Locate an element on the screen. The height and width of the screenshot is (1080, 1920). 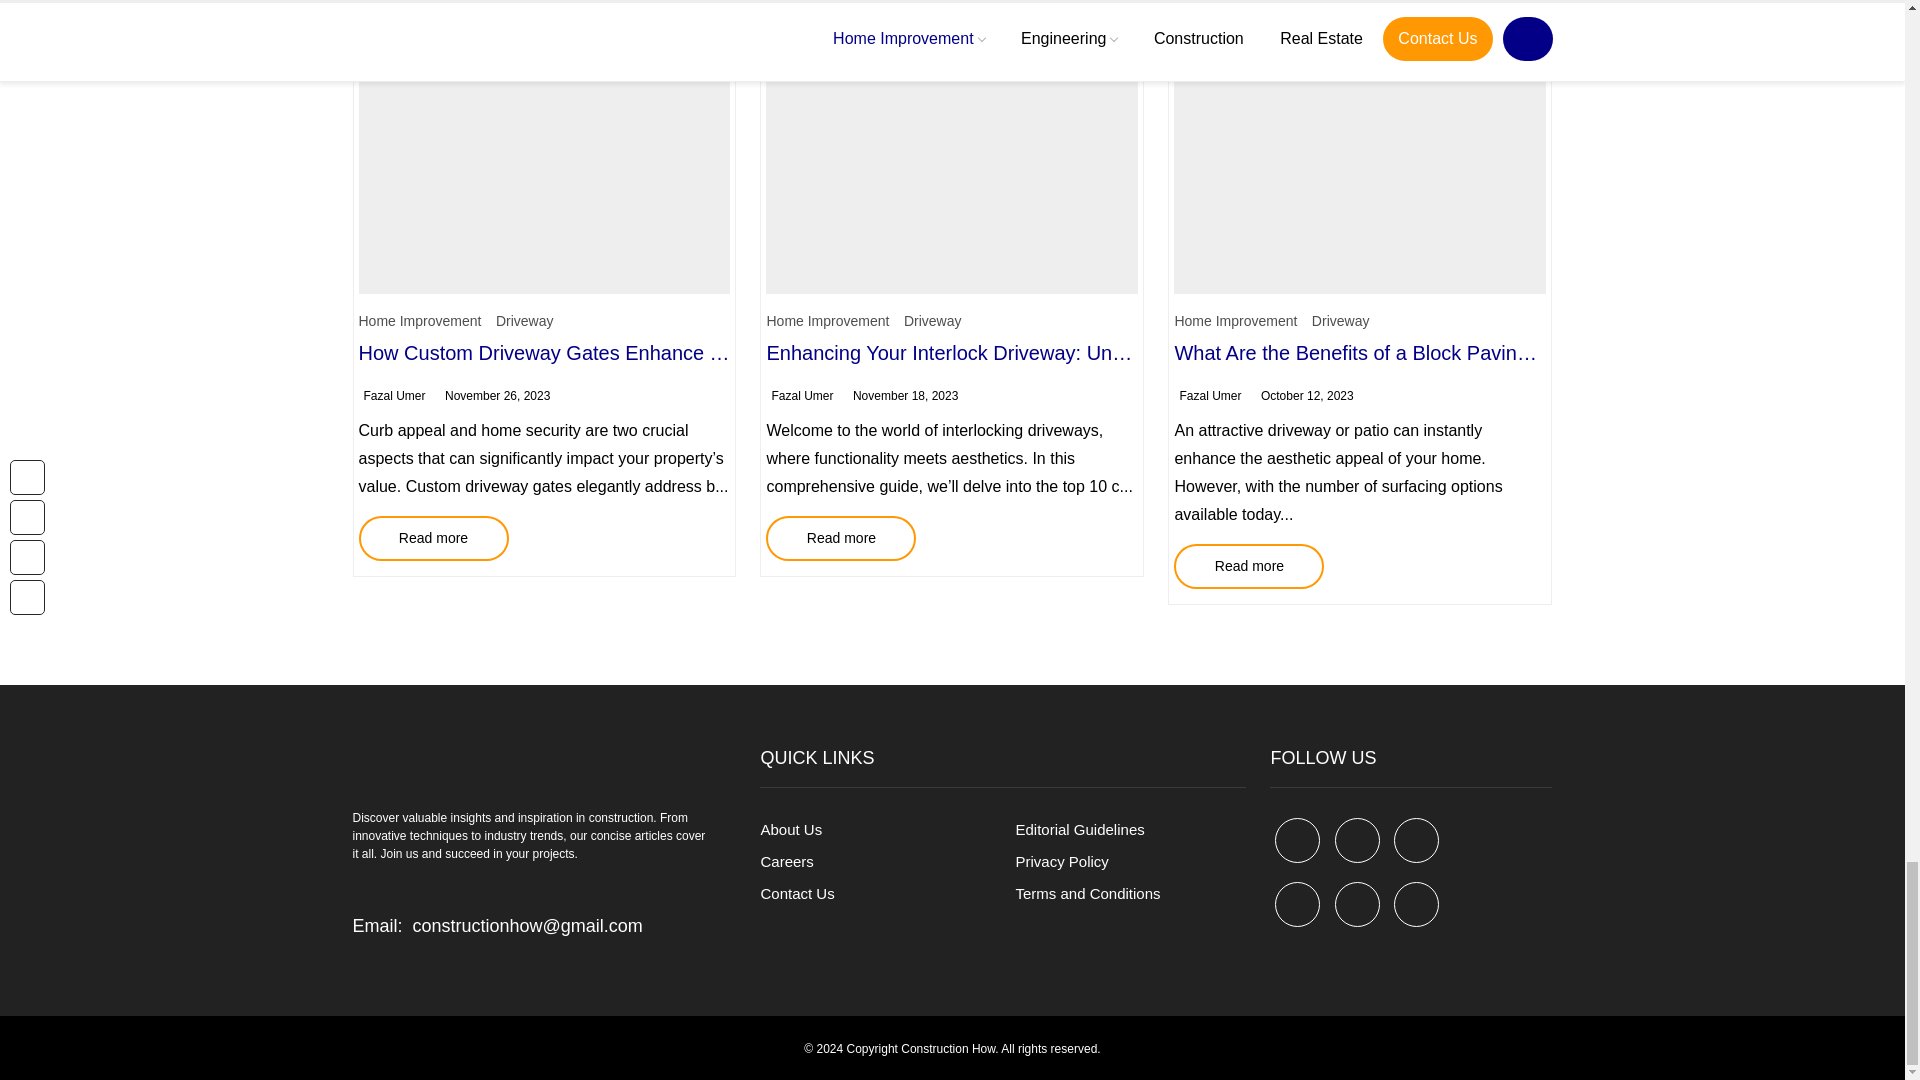
tiktok is located at coordinates (1357, 904).